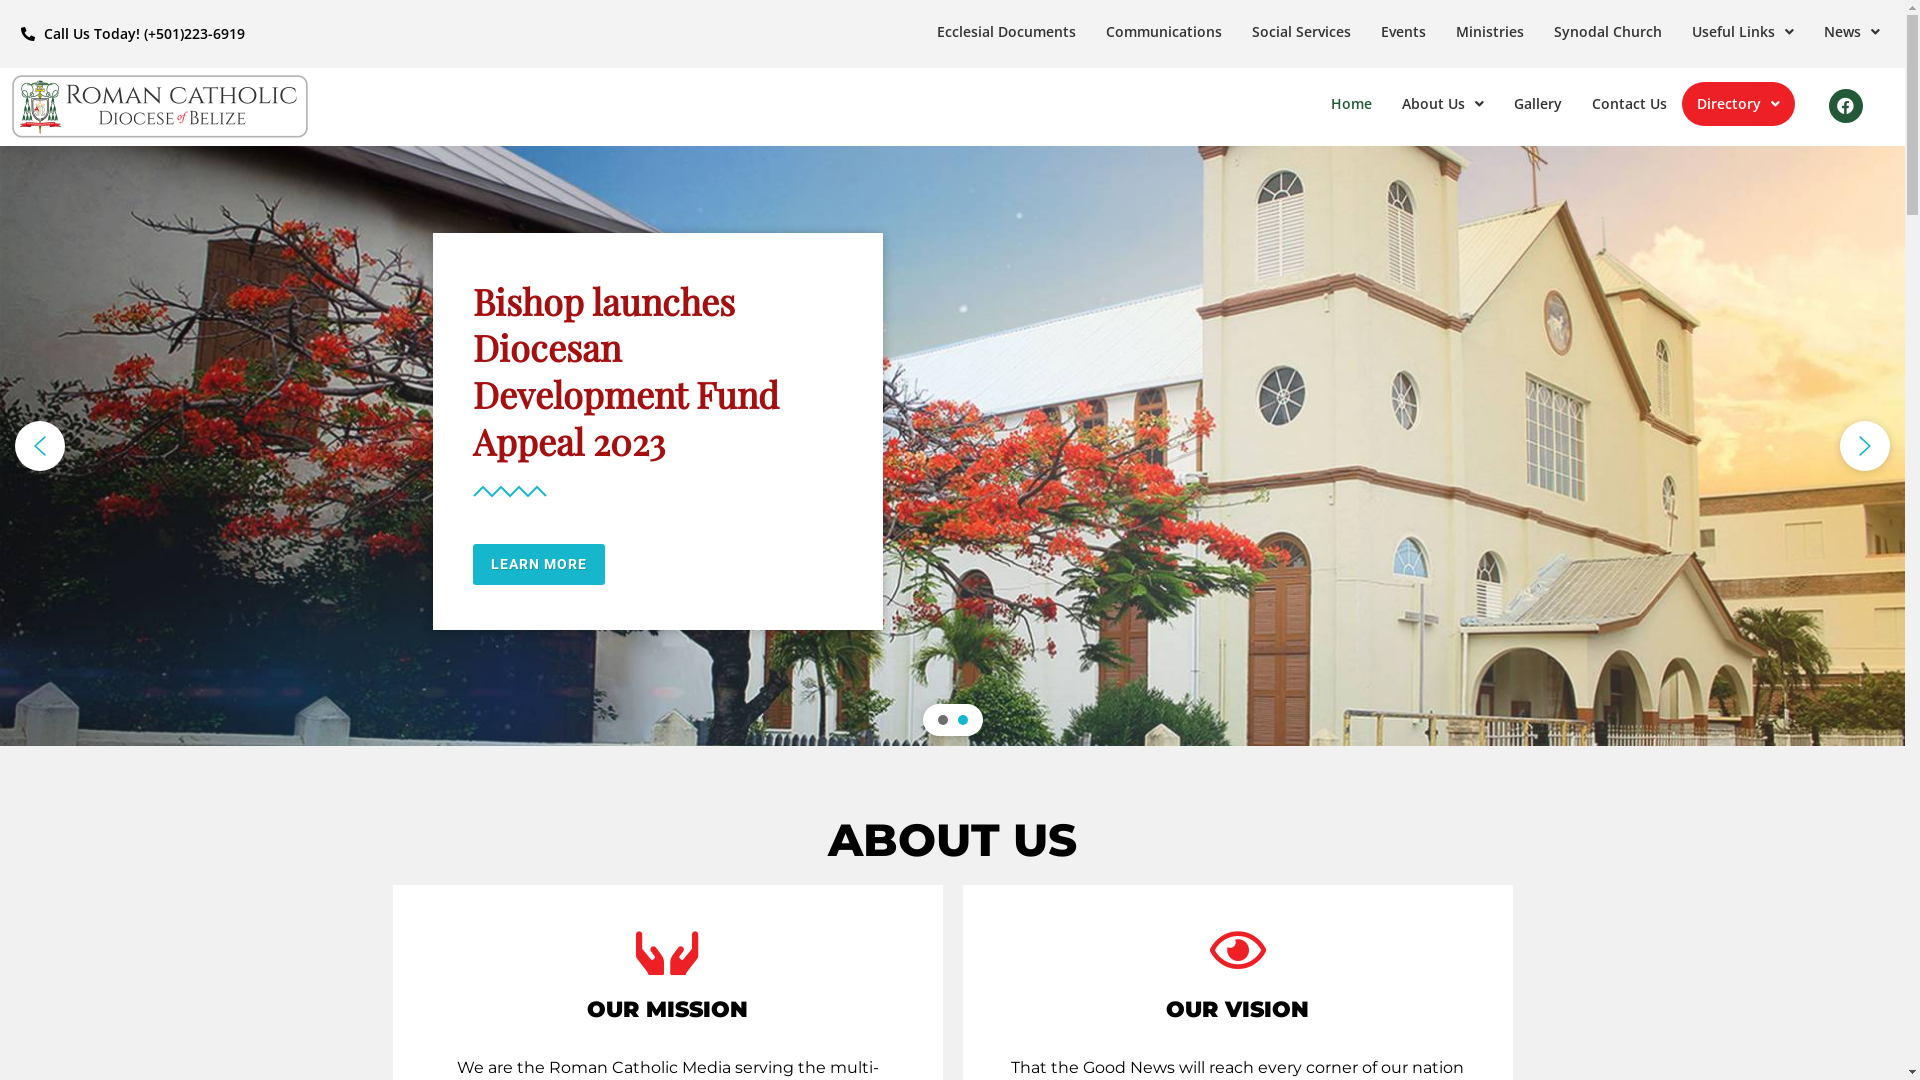  What do you see at coordinates (15, 42) in the screenshot?
I see `Skip to content` at bounding box center [15, 42].